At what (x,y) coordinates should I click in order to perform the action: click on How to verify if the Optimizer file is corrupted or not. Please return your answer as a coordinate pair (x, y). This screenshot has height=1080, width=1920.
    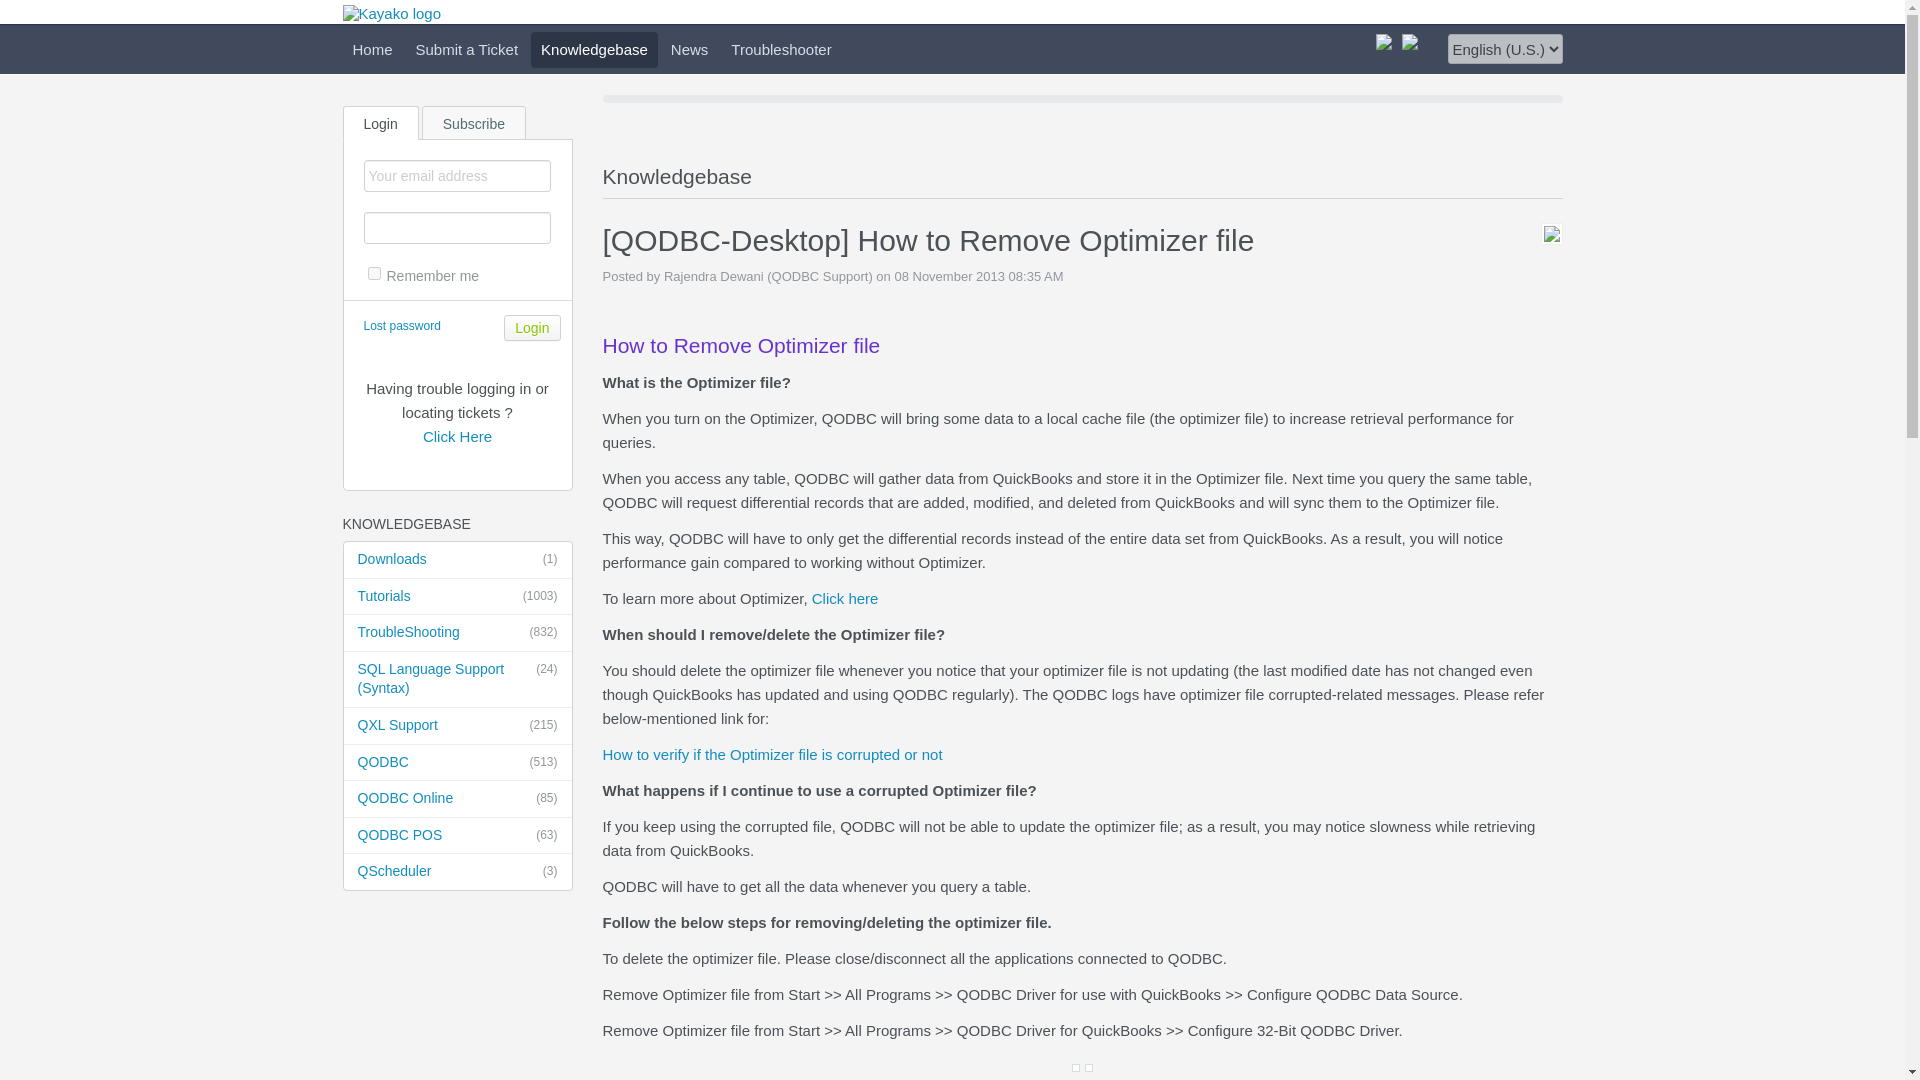
    Looking at the image, I should click on (772, 754).